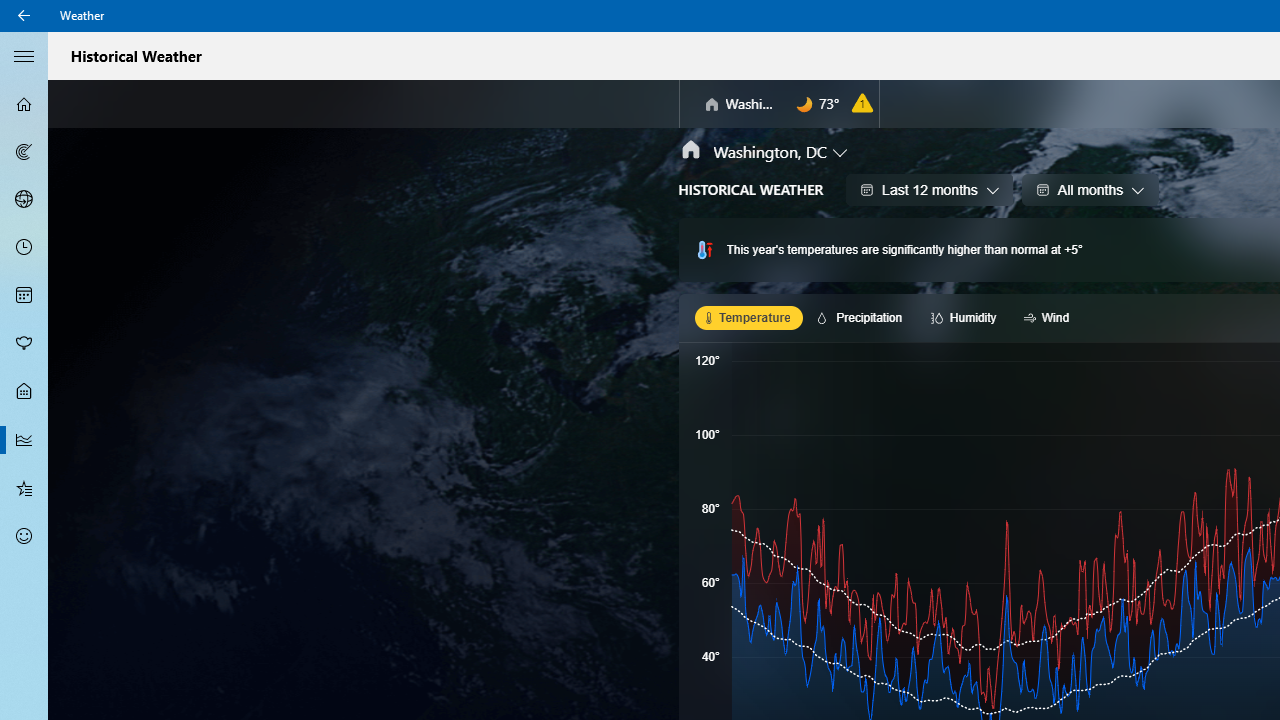  What do you see at coordinates (24, 152) in the screenshot?
I see `Maps - Not Selected` at bounding box center [24, 152].